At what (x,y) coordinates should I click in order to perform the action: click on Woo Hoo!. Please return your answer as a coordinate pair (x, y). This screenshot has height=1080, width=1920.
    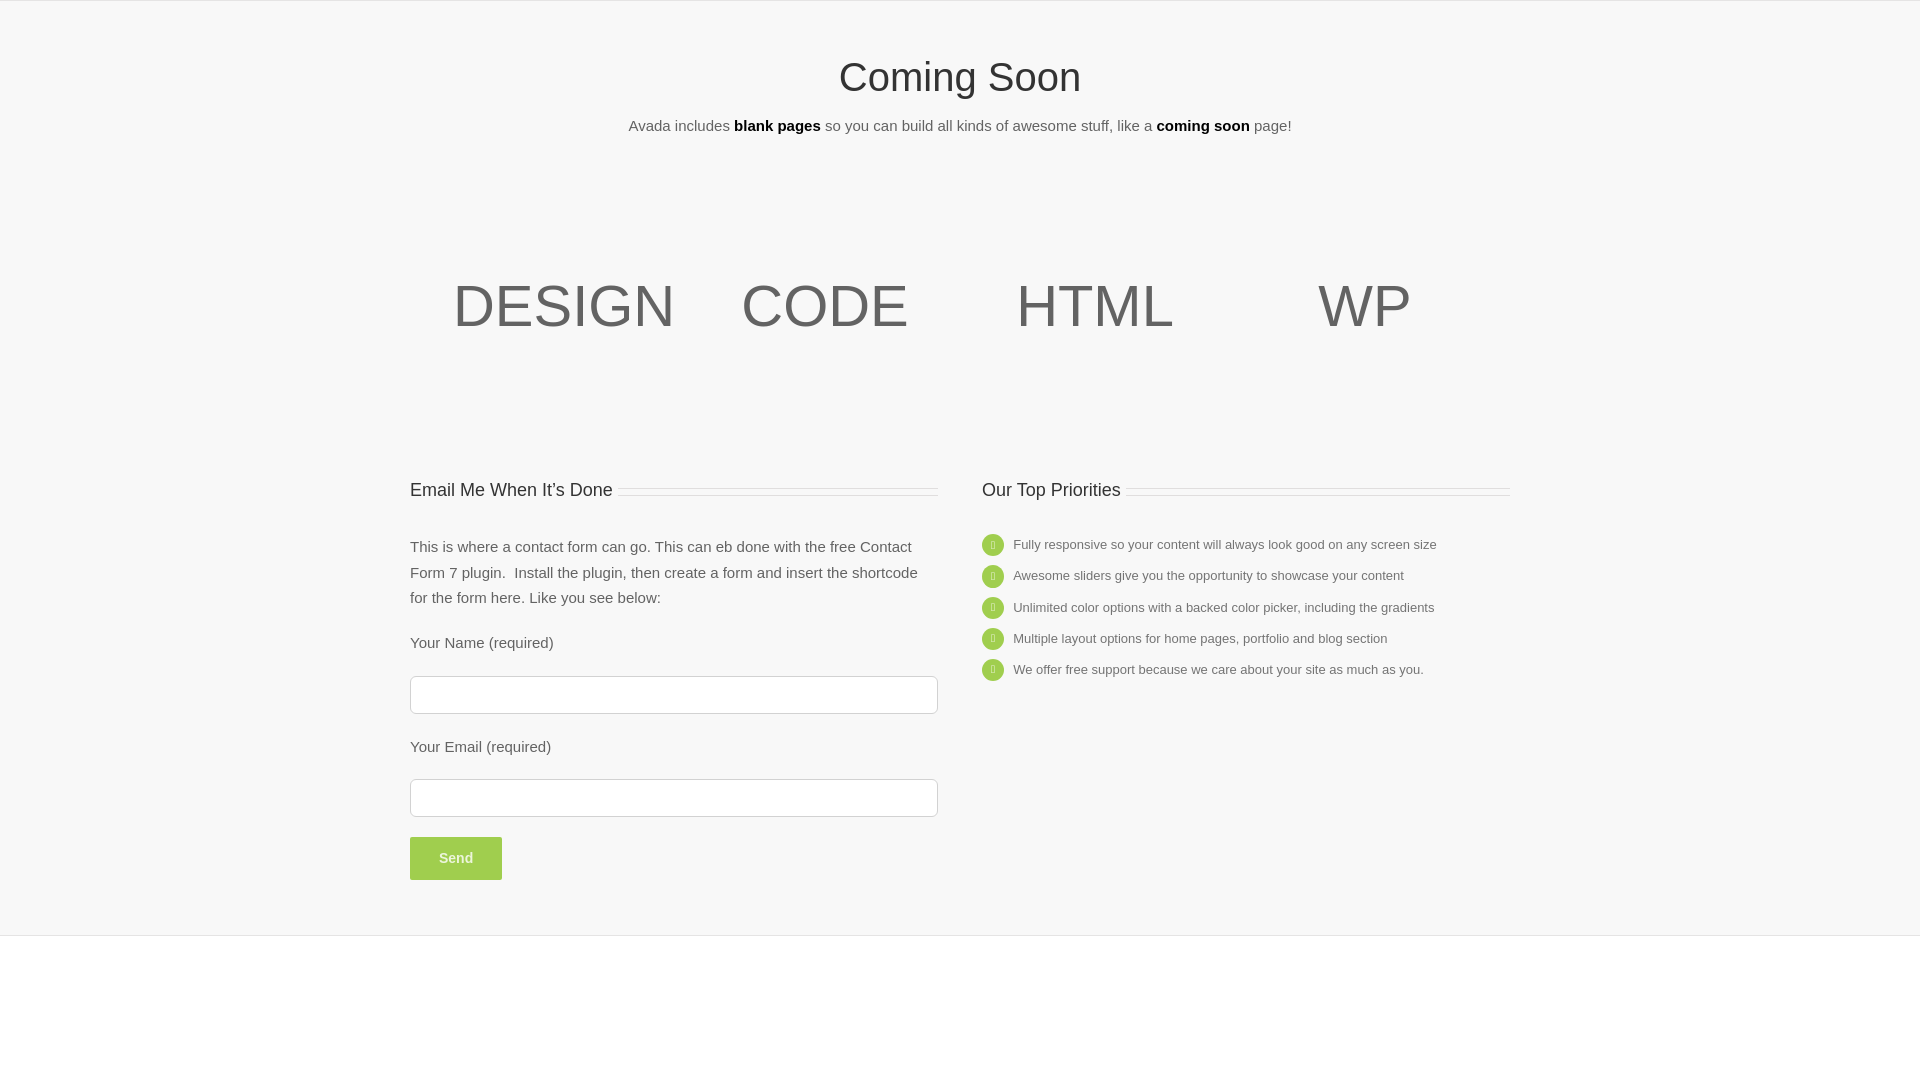
    Looking at the image, I should click on (1203, 124).